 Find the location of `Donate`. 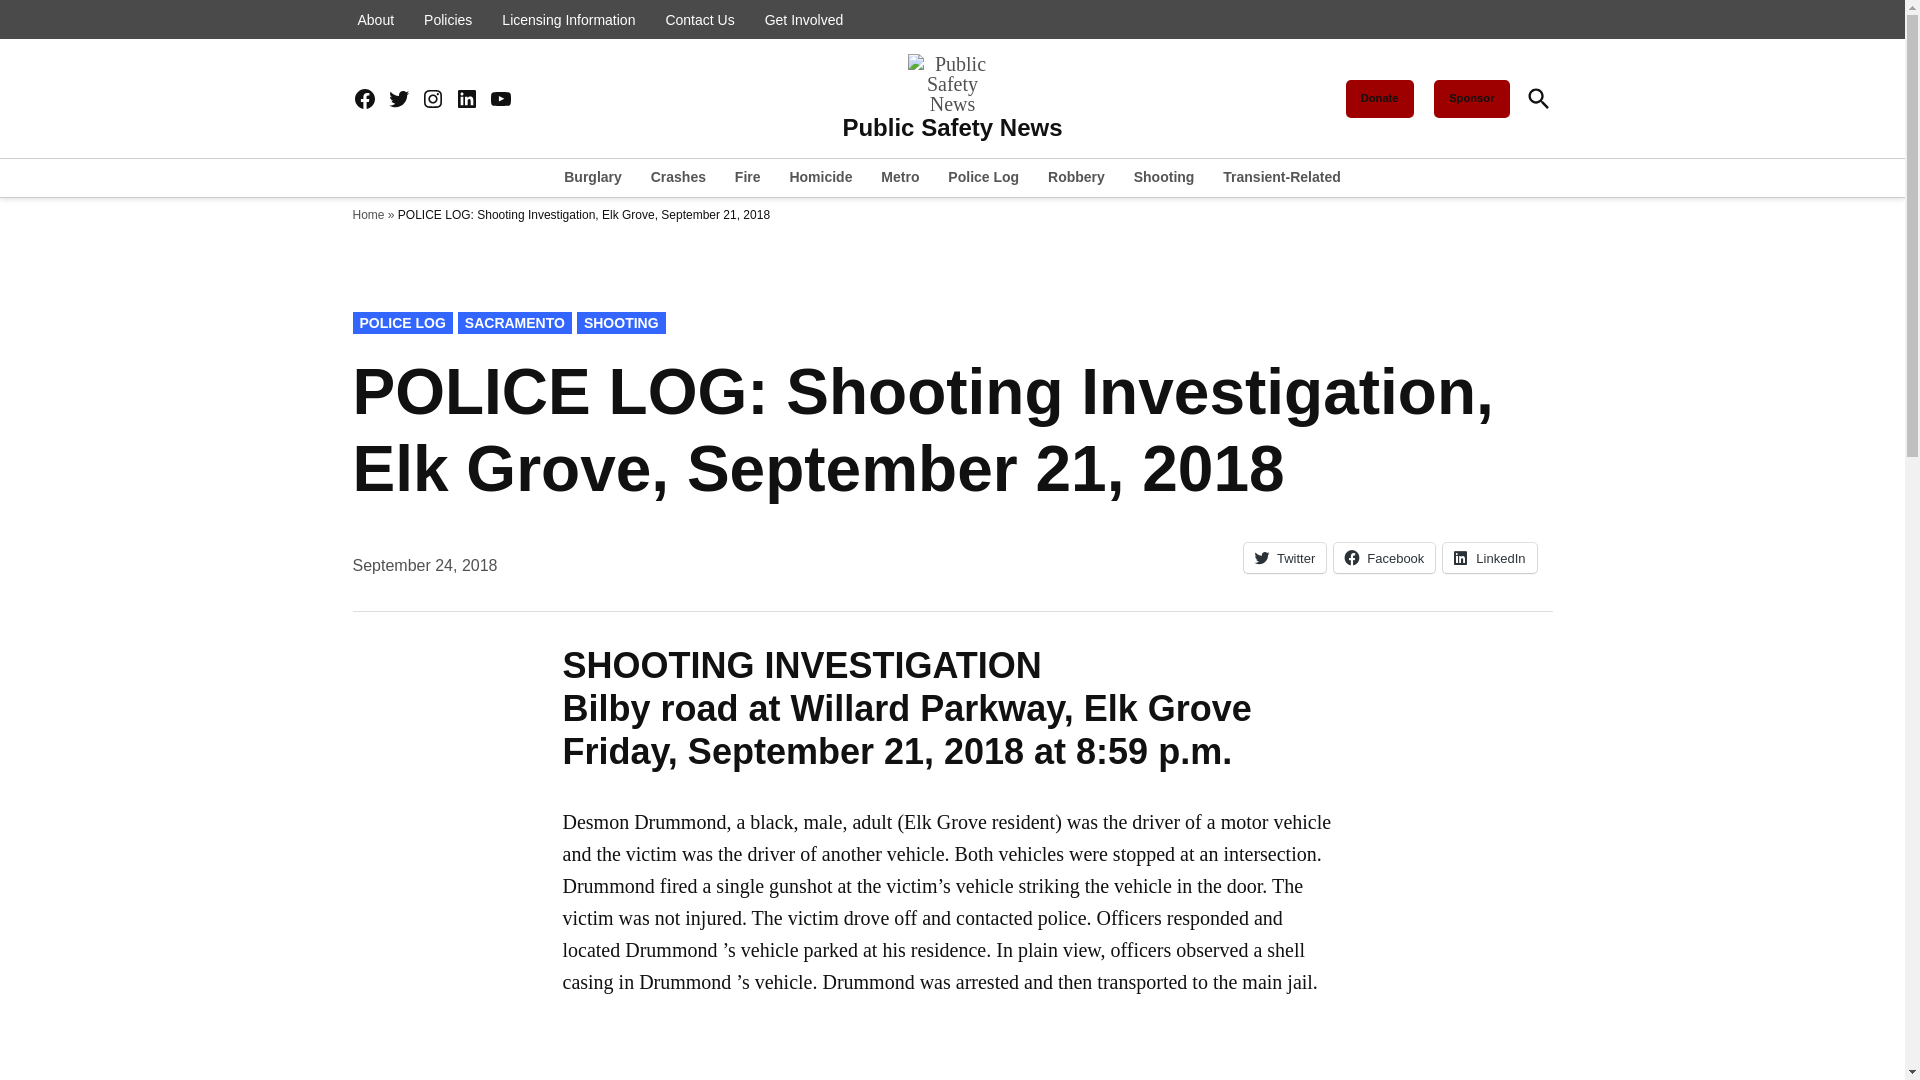

Donate is located at coordinates (1379, 98).